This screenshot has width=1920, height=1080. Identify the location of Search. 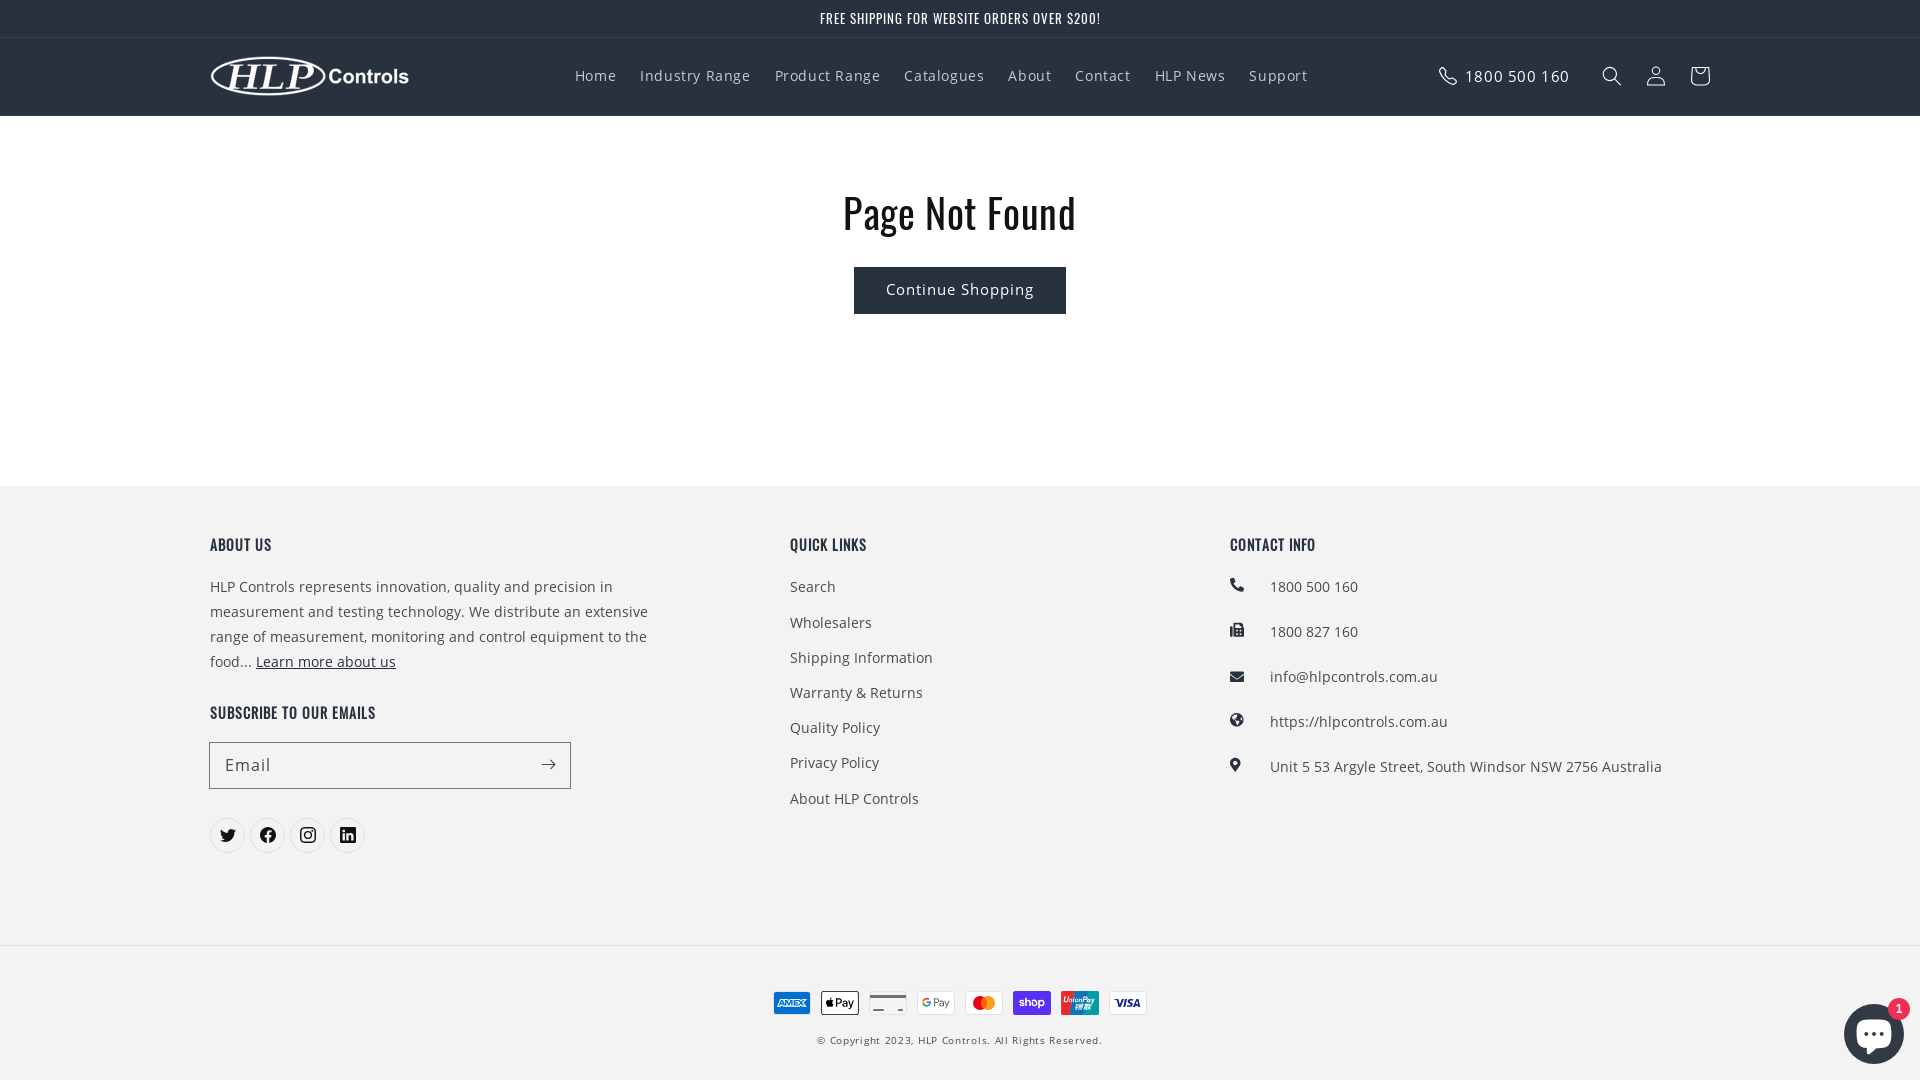
(813, 589).